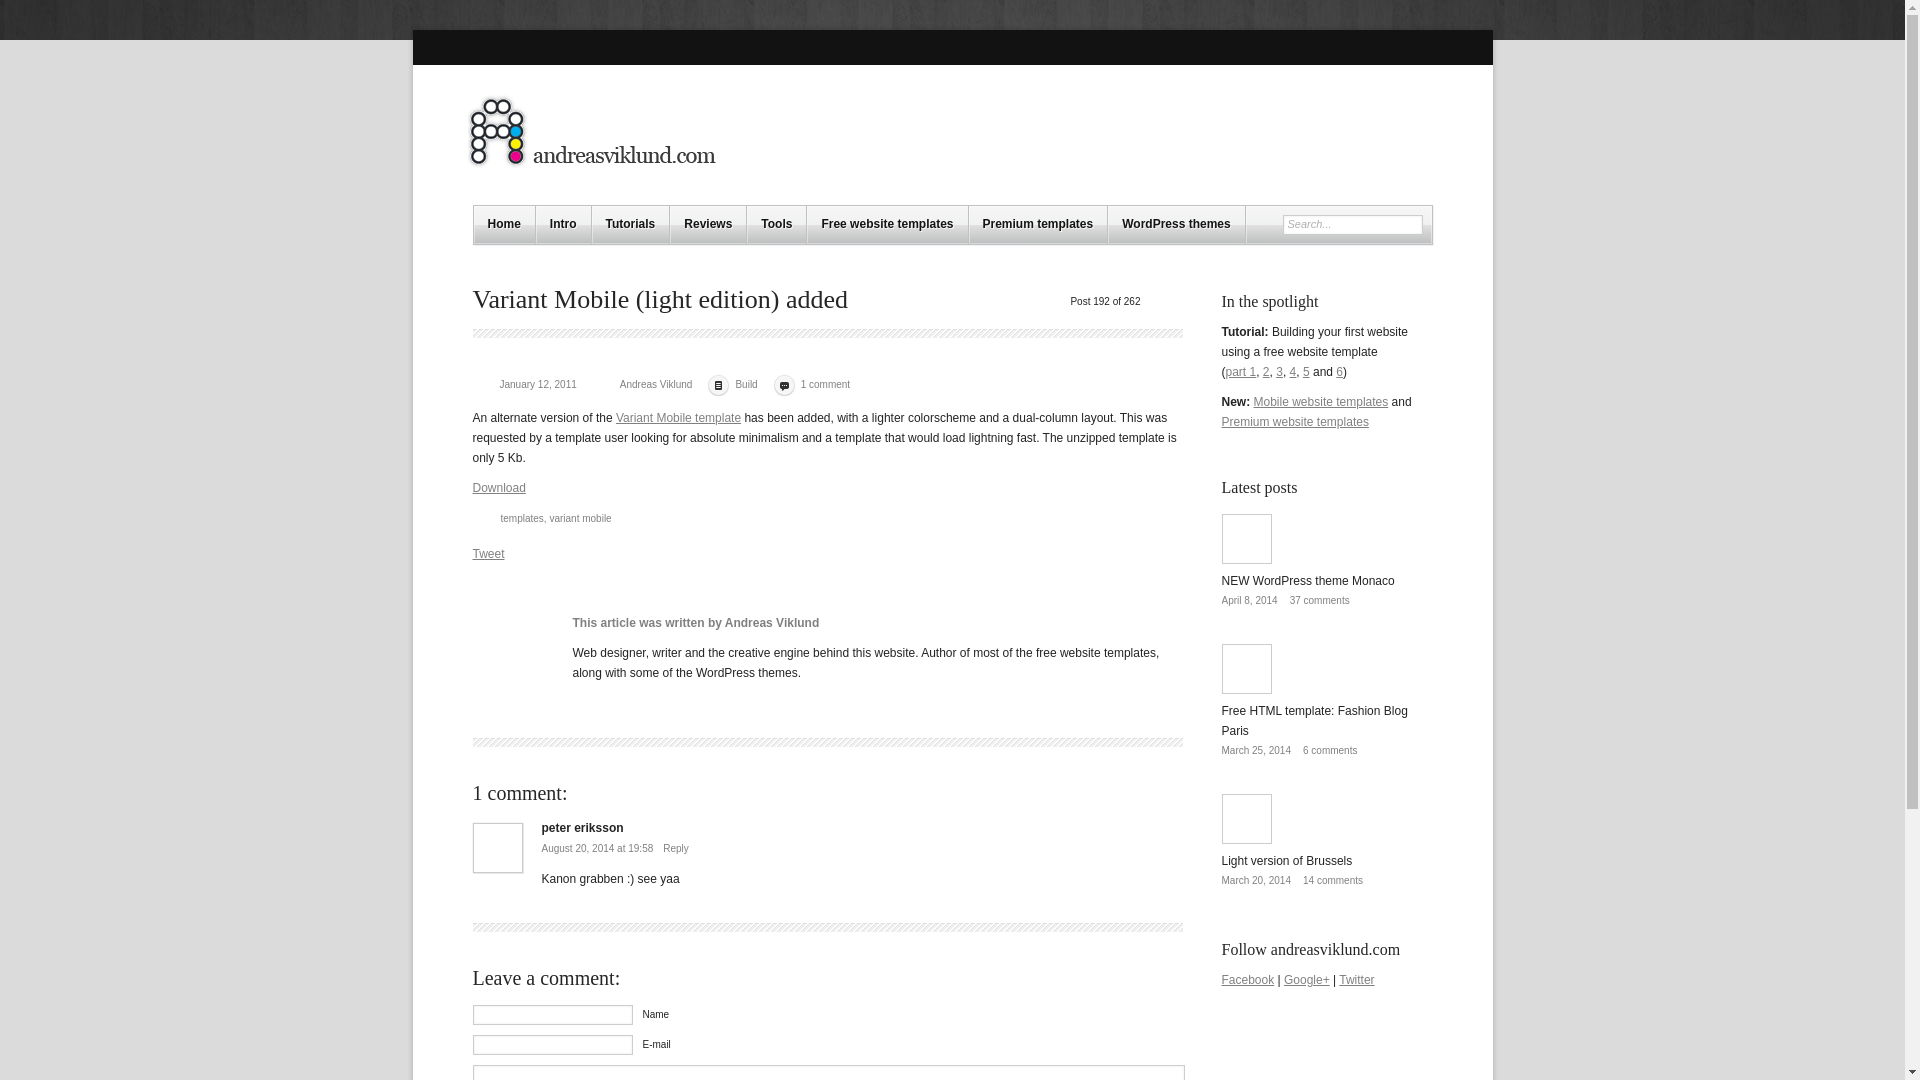 The image size is (1920, 1080). What do you see at coordinates (1344, 225) in the screenshot?
I see `Search...` at bounding box center [1344, 225].